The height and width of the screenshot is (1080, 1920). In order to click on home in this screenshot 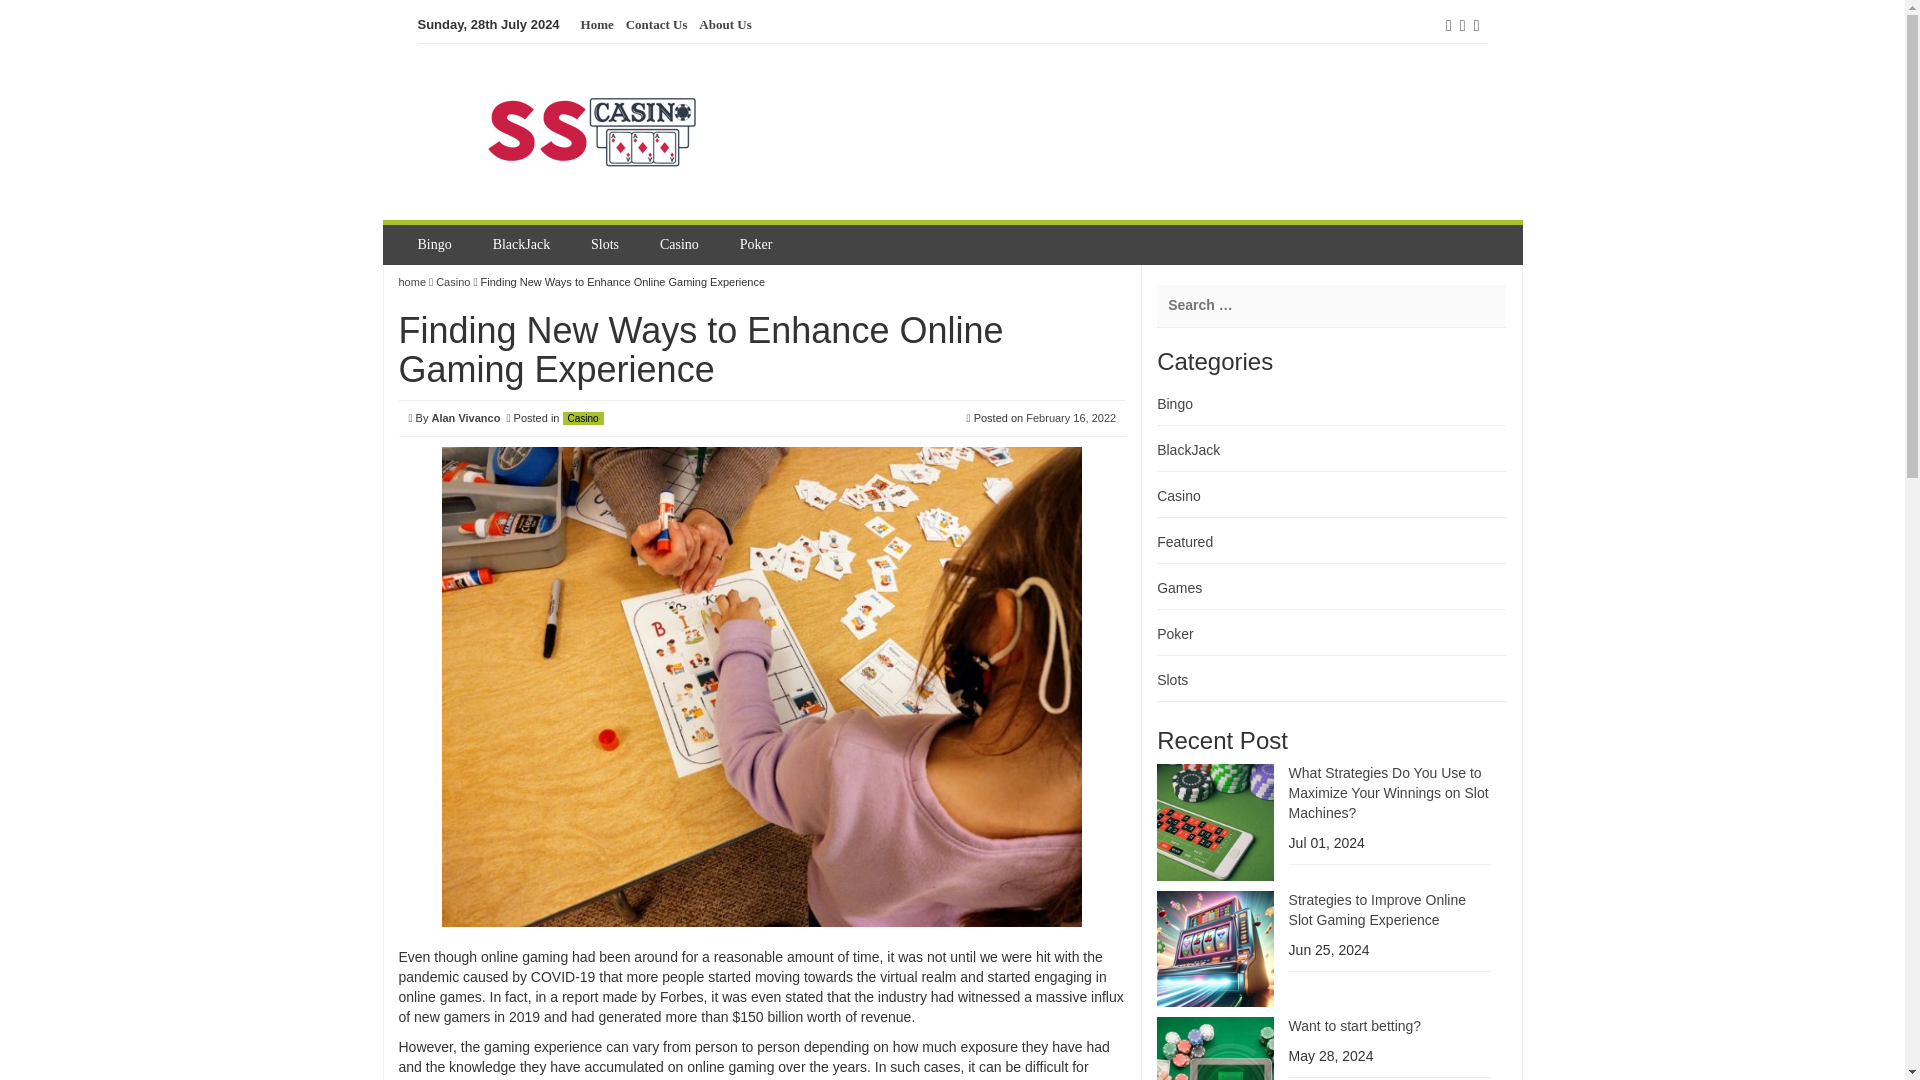, I will do `click(412, 282)`.